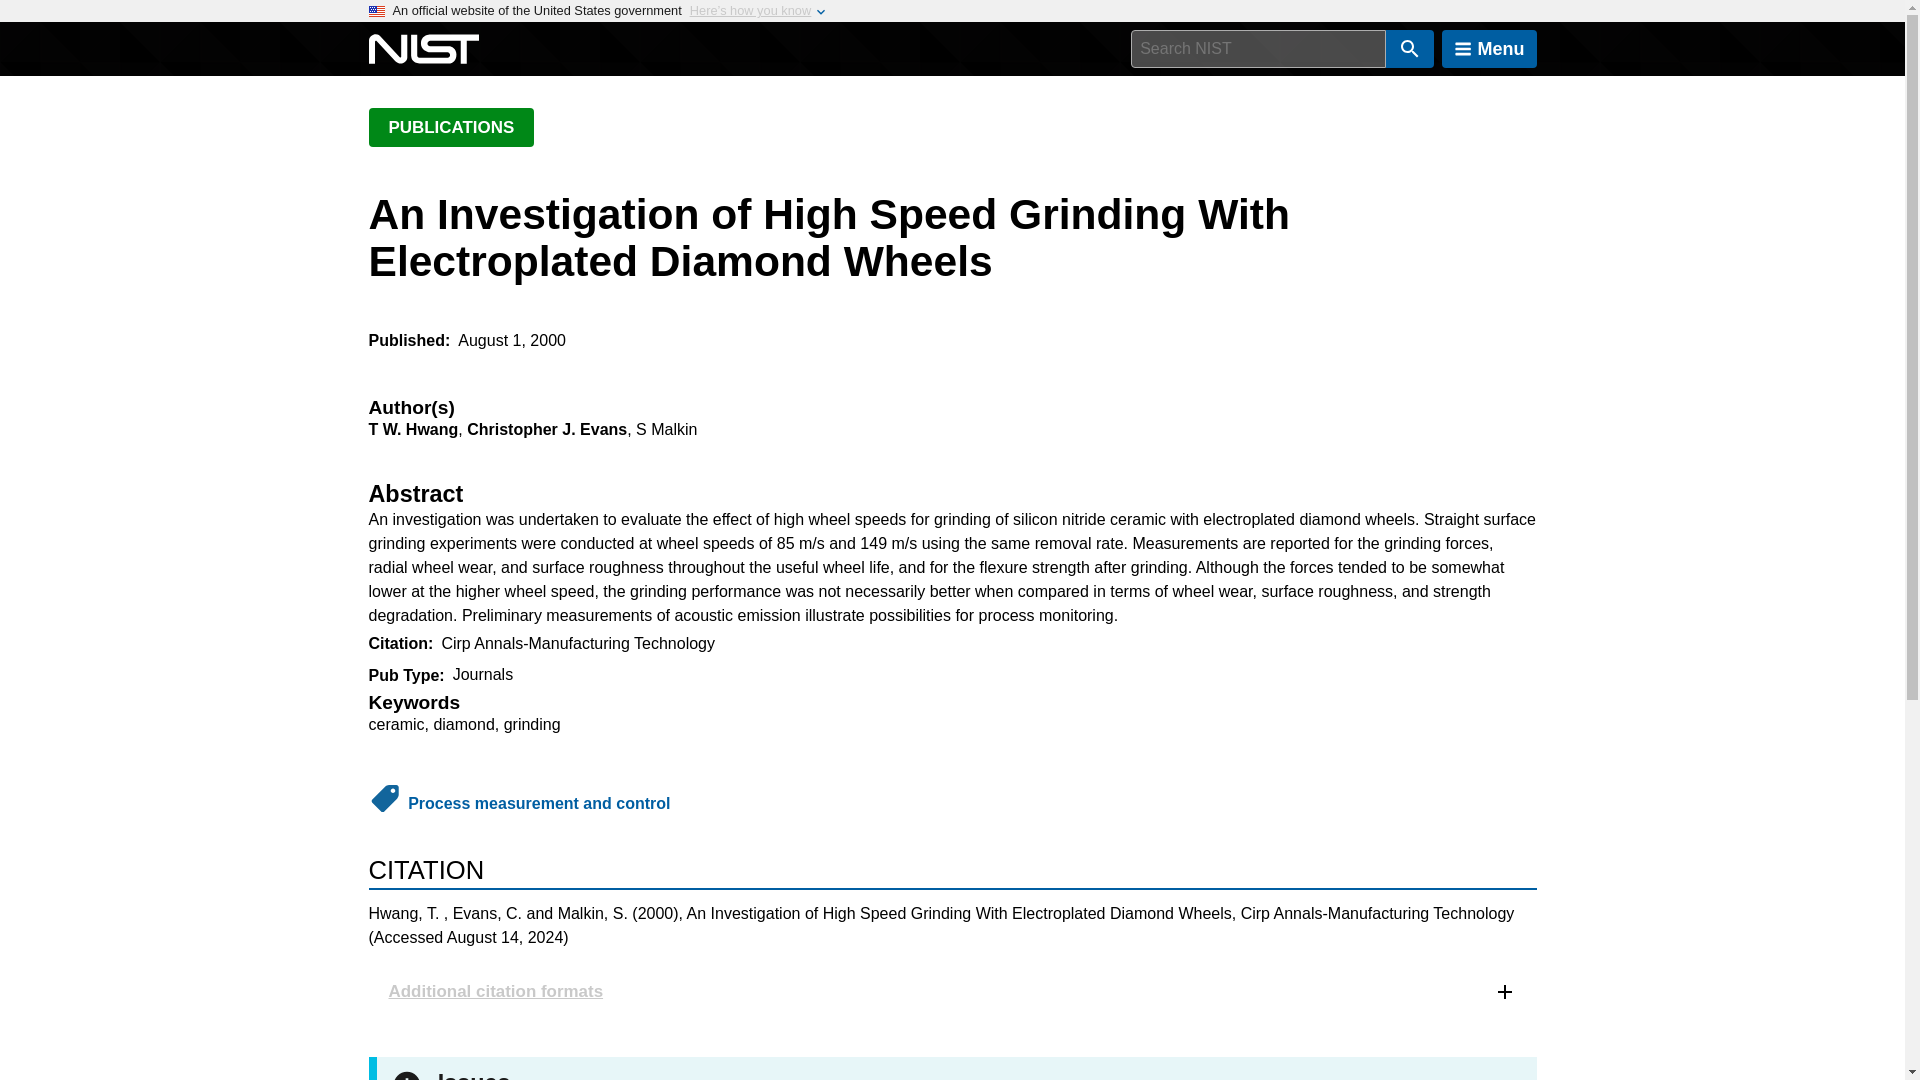 The height and width of the screenshot is (1080, 1920). I want to click on Menu, so click(1489, 49).